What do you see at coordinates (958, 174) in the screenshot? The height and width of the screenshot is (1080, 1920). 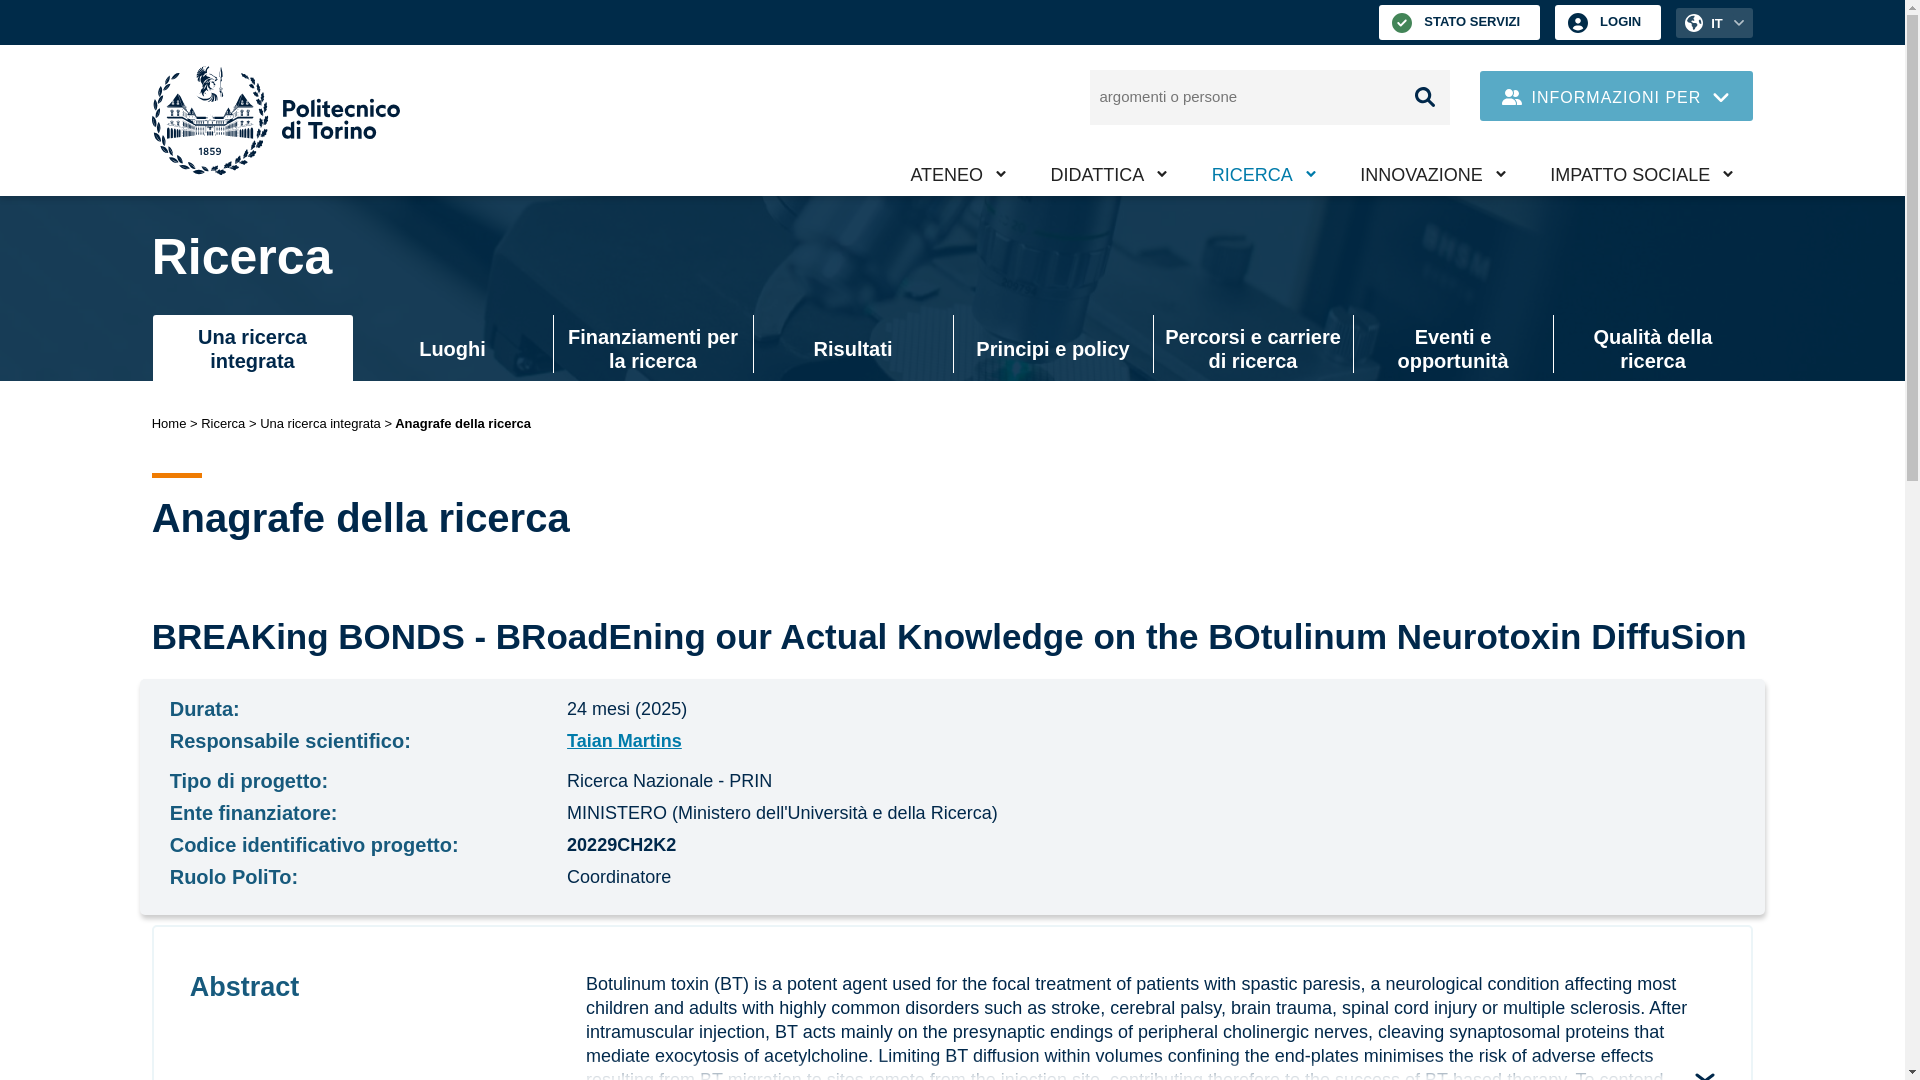 I see `Ateneo` at bounding box center [958, 174].